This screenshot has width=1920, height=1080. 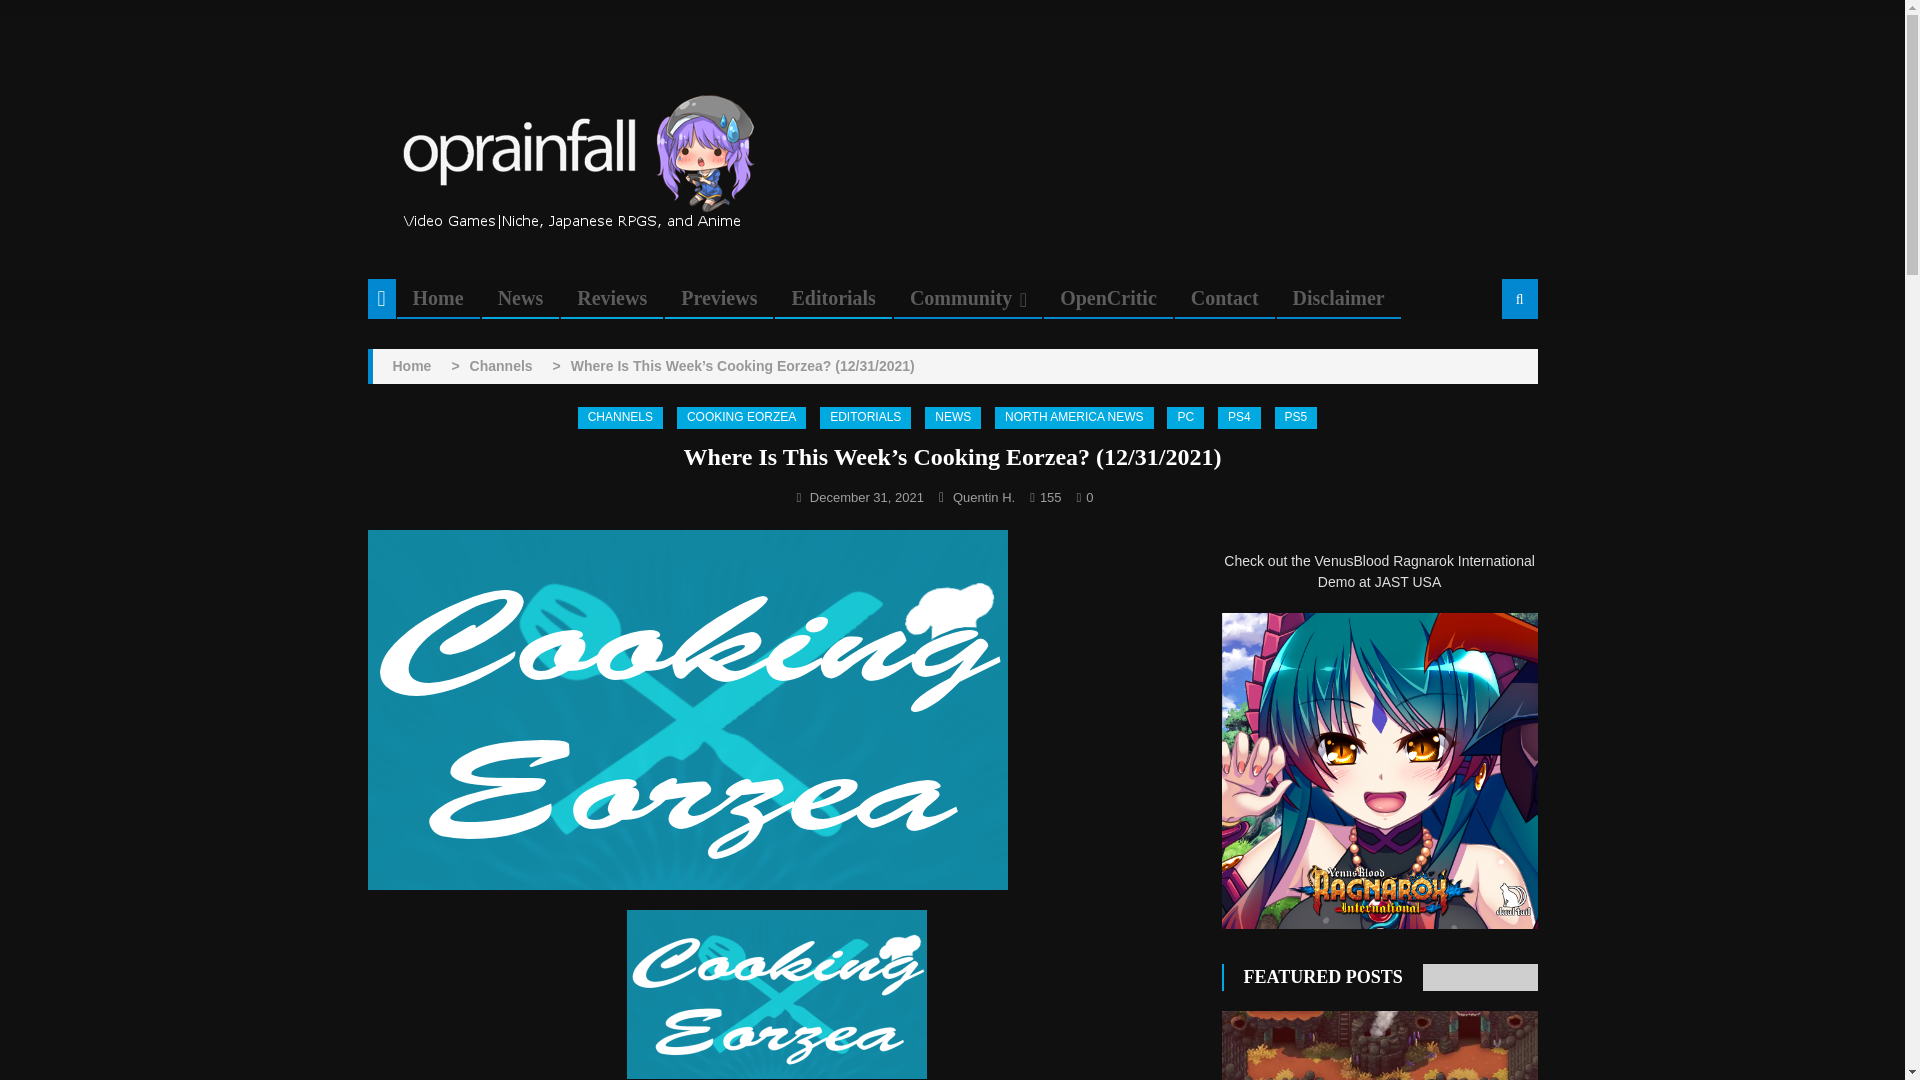 What do you see at coordinates (1224, 298) in the screenshot?
I see `Contact` at bounding box center [1224, 298].